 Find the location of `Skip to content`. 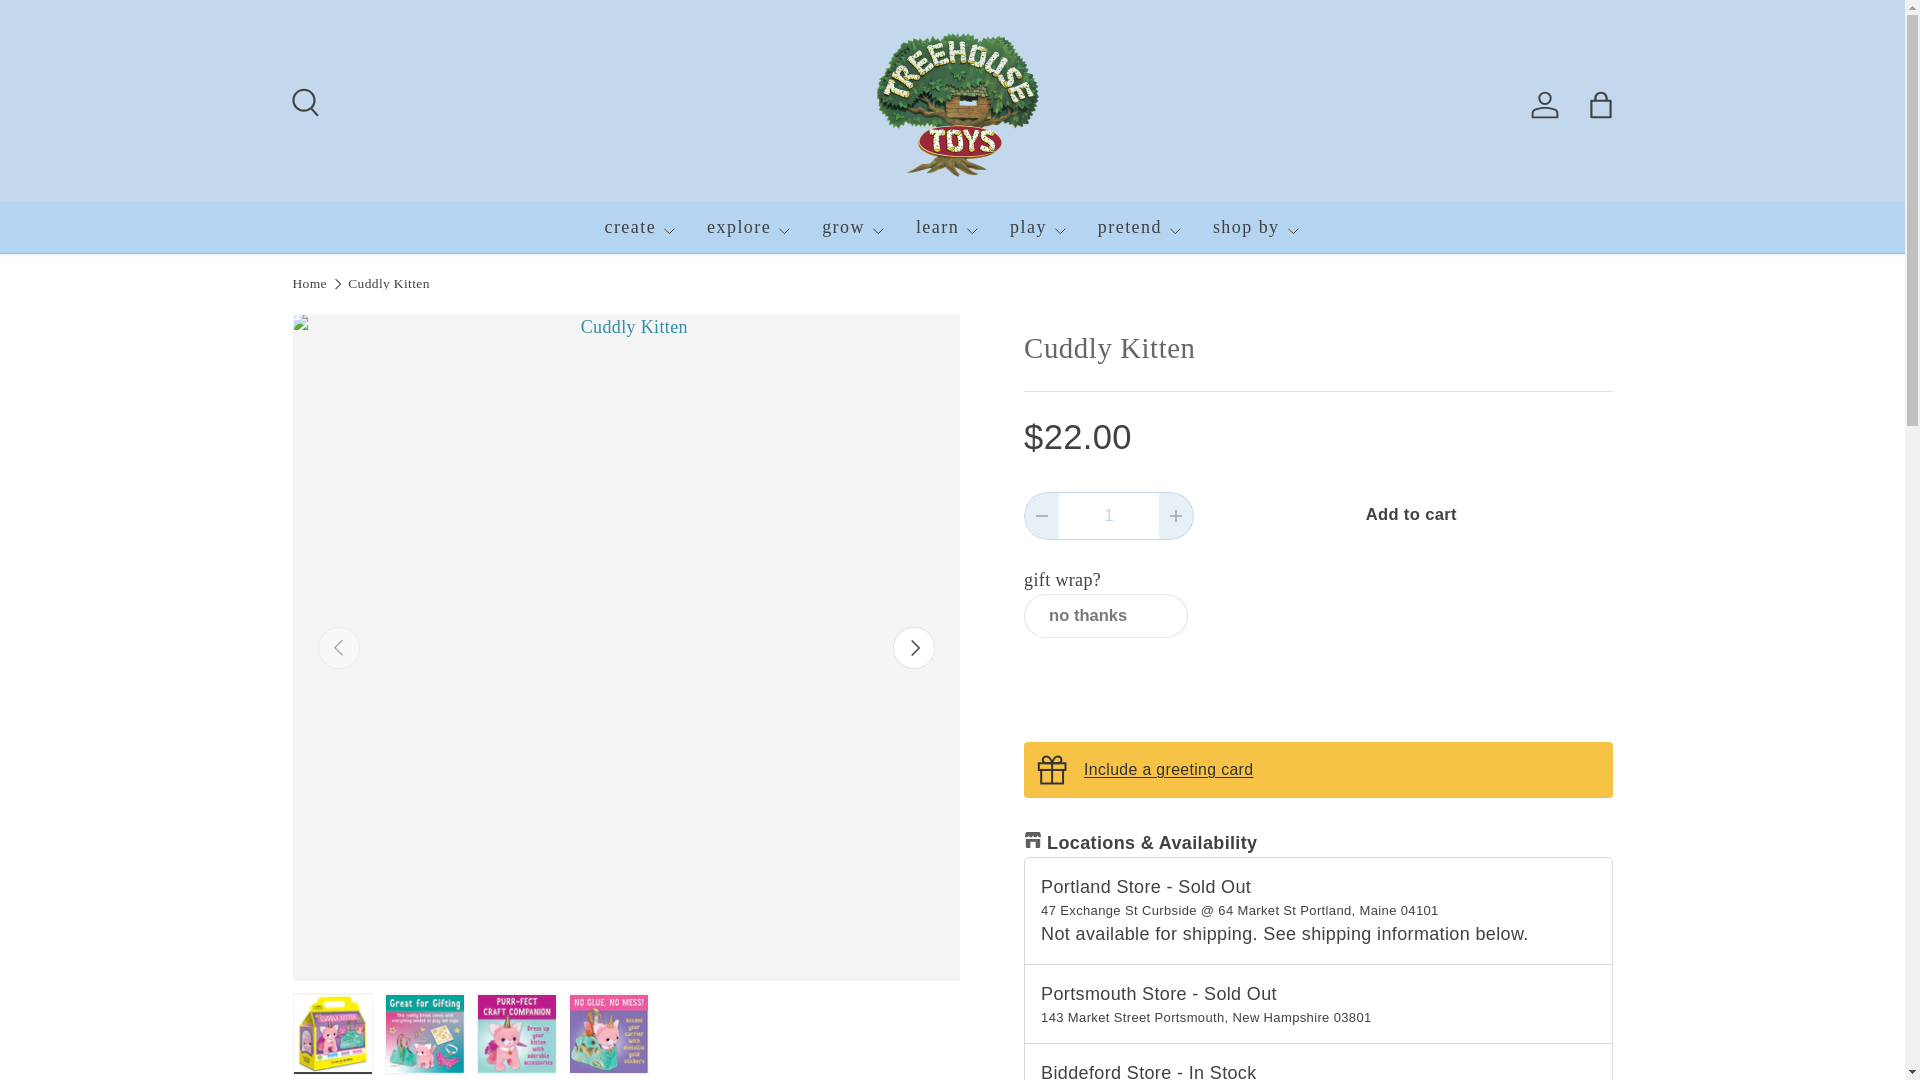

Skip to content is located at coordinates (85, 28).